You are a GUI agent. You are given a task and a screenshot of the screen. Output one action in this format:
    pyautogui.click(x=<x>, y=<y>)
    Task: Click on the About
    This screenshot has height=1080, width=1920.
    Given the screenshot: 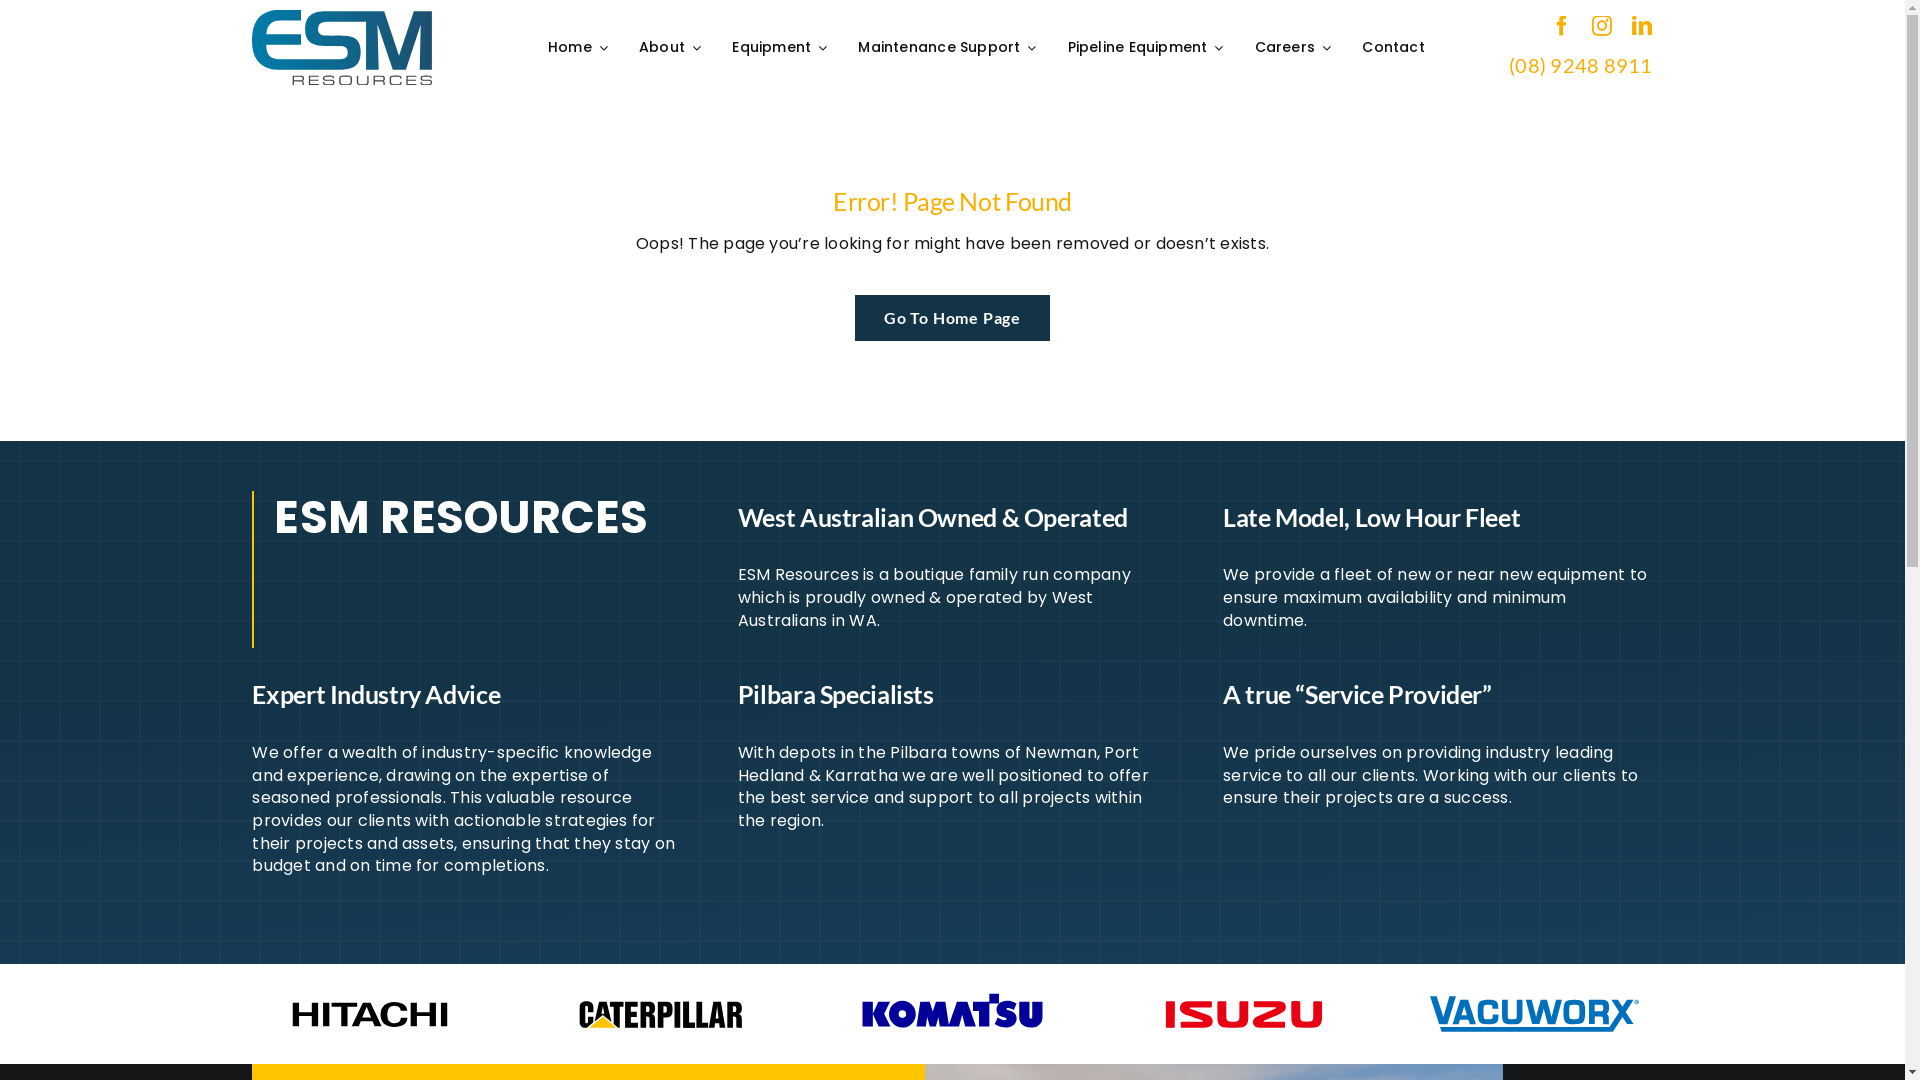 What is the action you would take?
    pyautogui.click(x=672, y=48)
    